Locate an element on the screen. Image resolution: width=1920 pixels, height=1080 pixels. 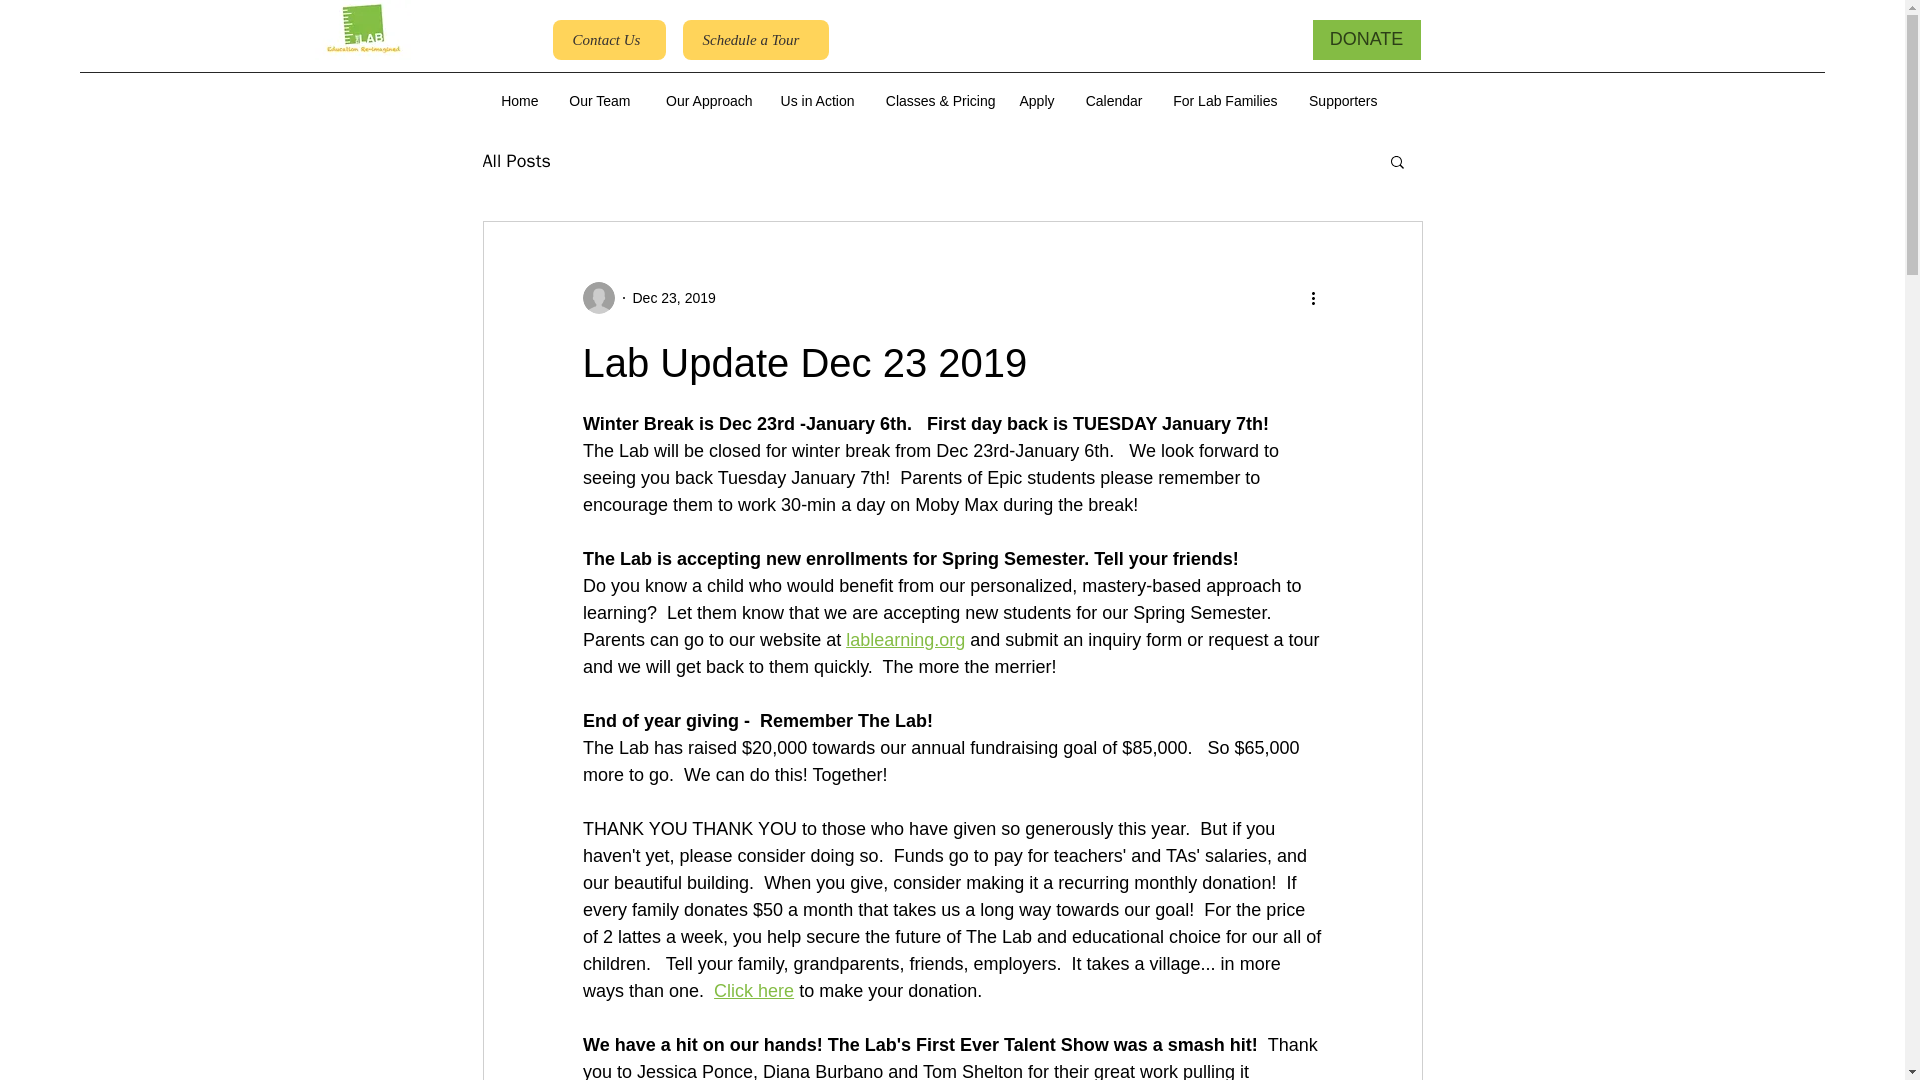
DONATE is located at coordinates (1366, 40).